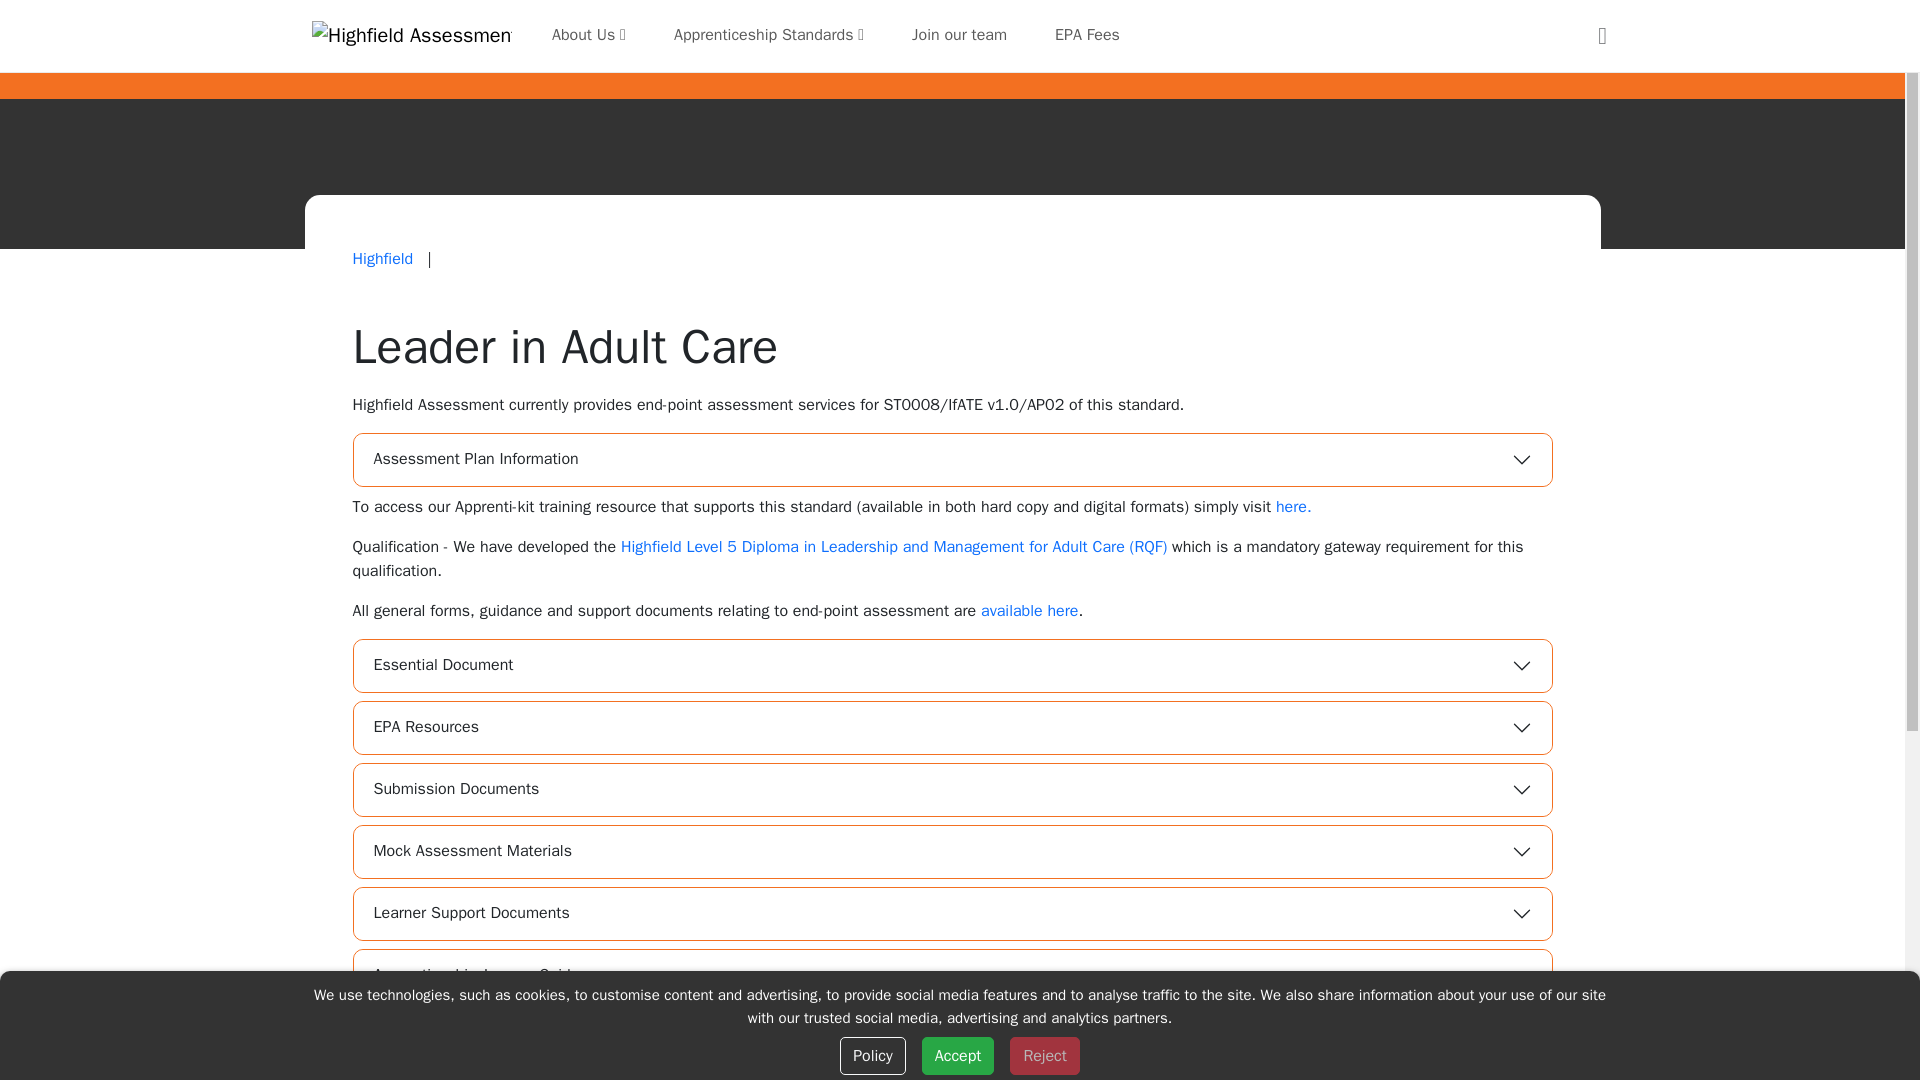  Describe the element at coordinates (1087, 36) in the screenshot. I see `EPA Fees` at that location.